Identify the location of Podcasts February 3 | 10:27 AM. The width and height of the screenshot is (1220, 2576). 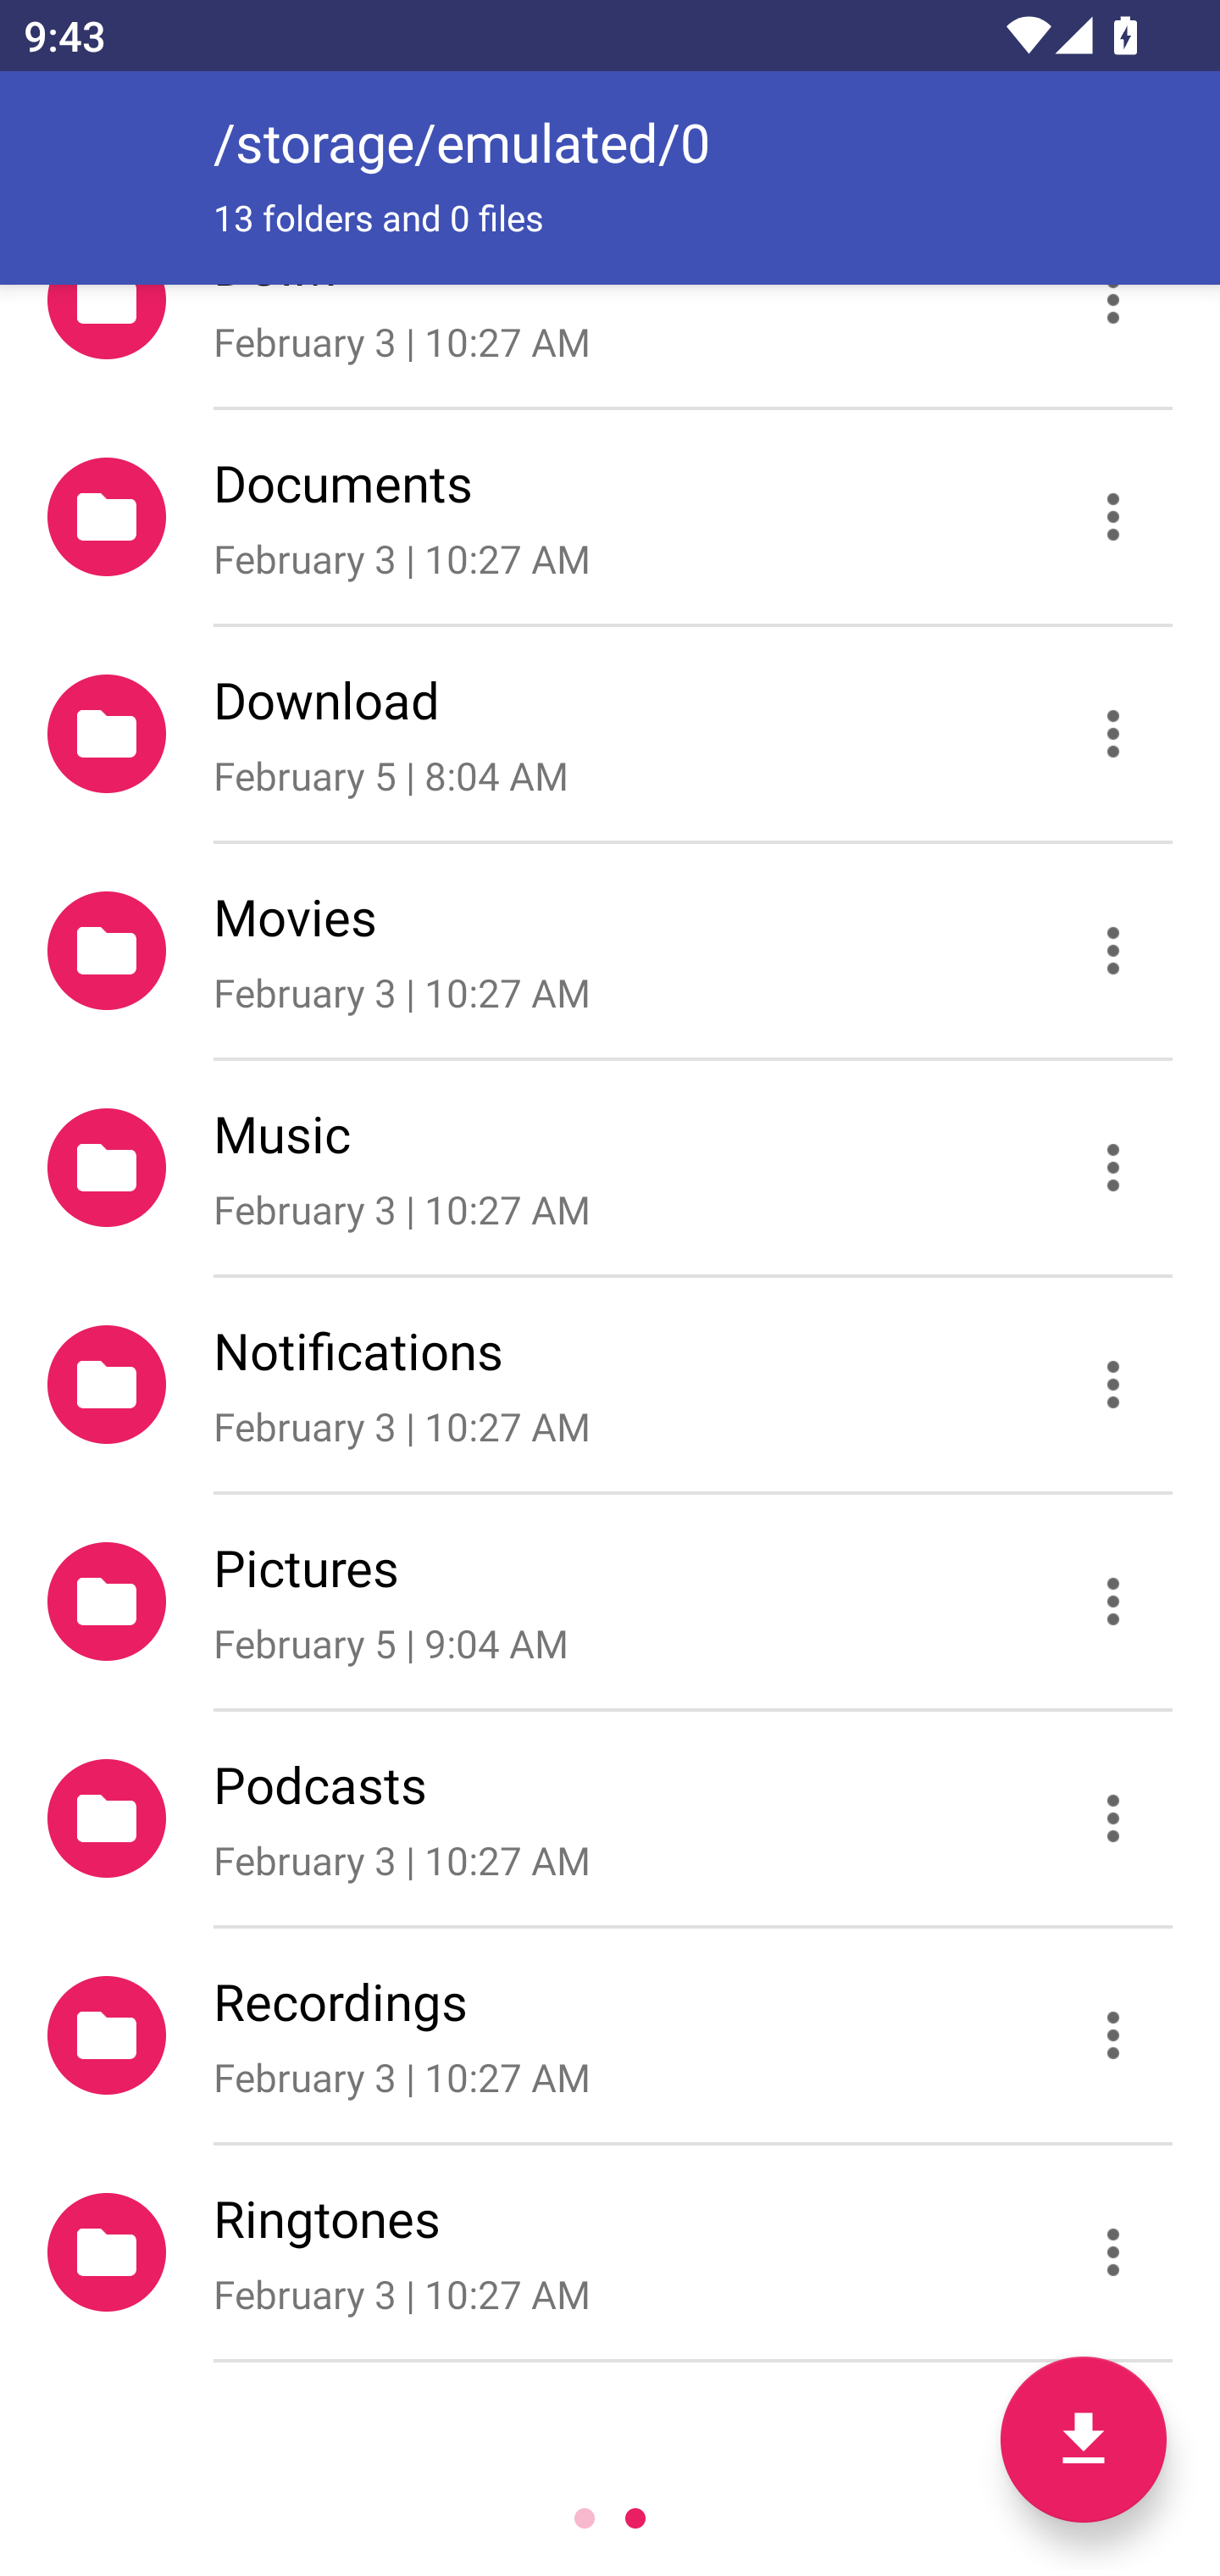
(610, 1817).